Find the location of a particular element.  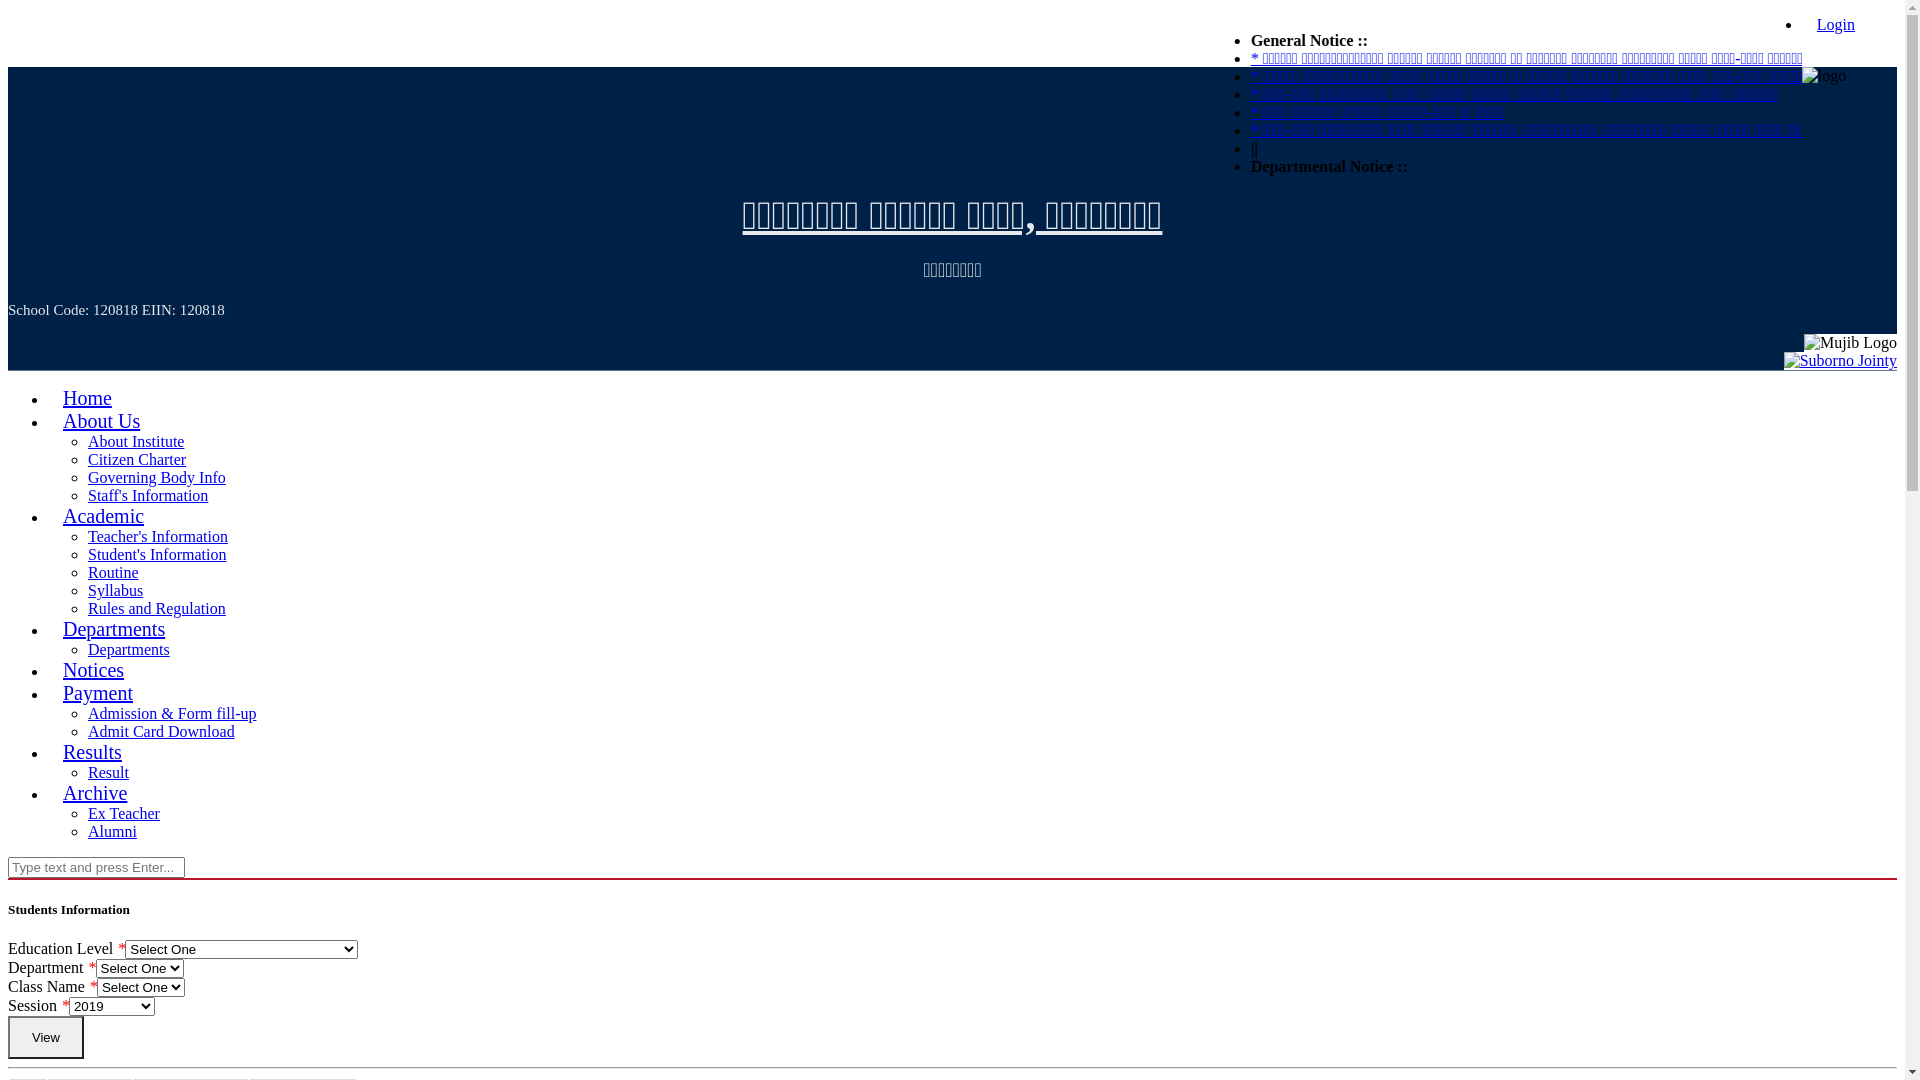

Payment is located at coordinates (98, 693).